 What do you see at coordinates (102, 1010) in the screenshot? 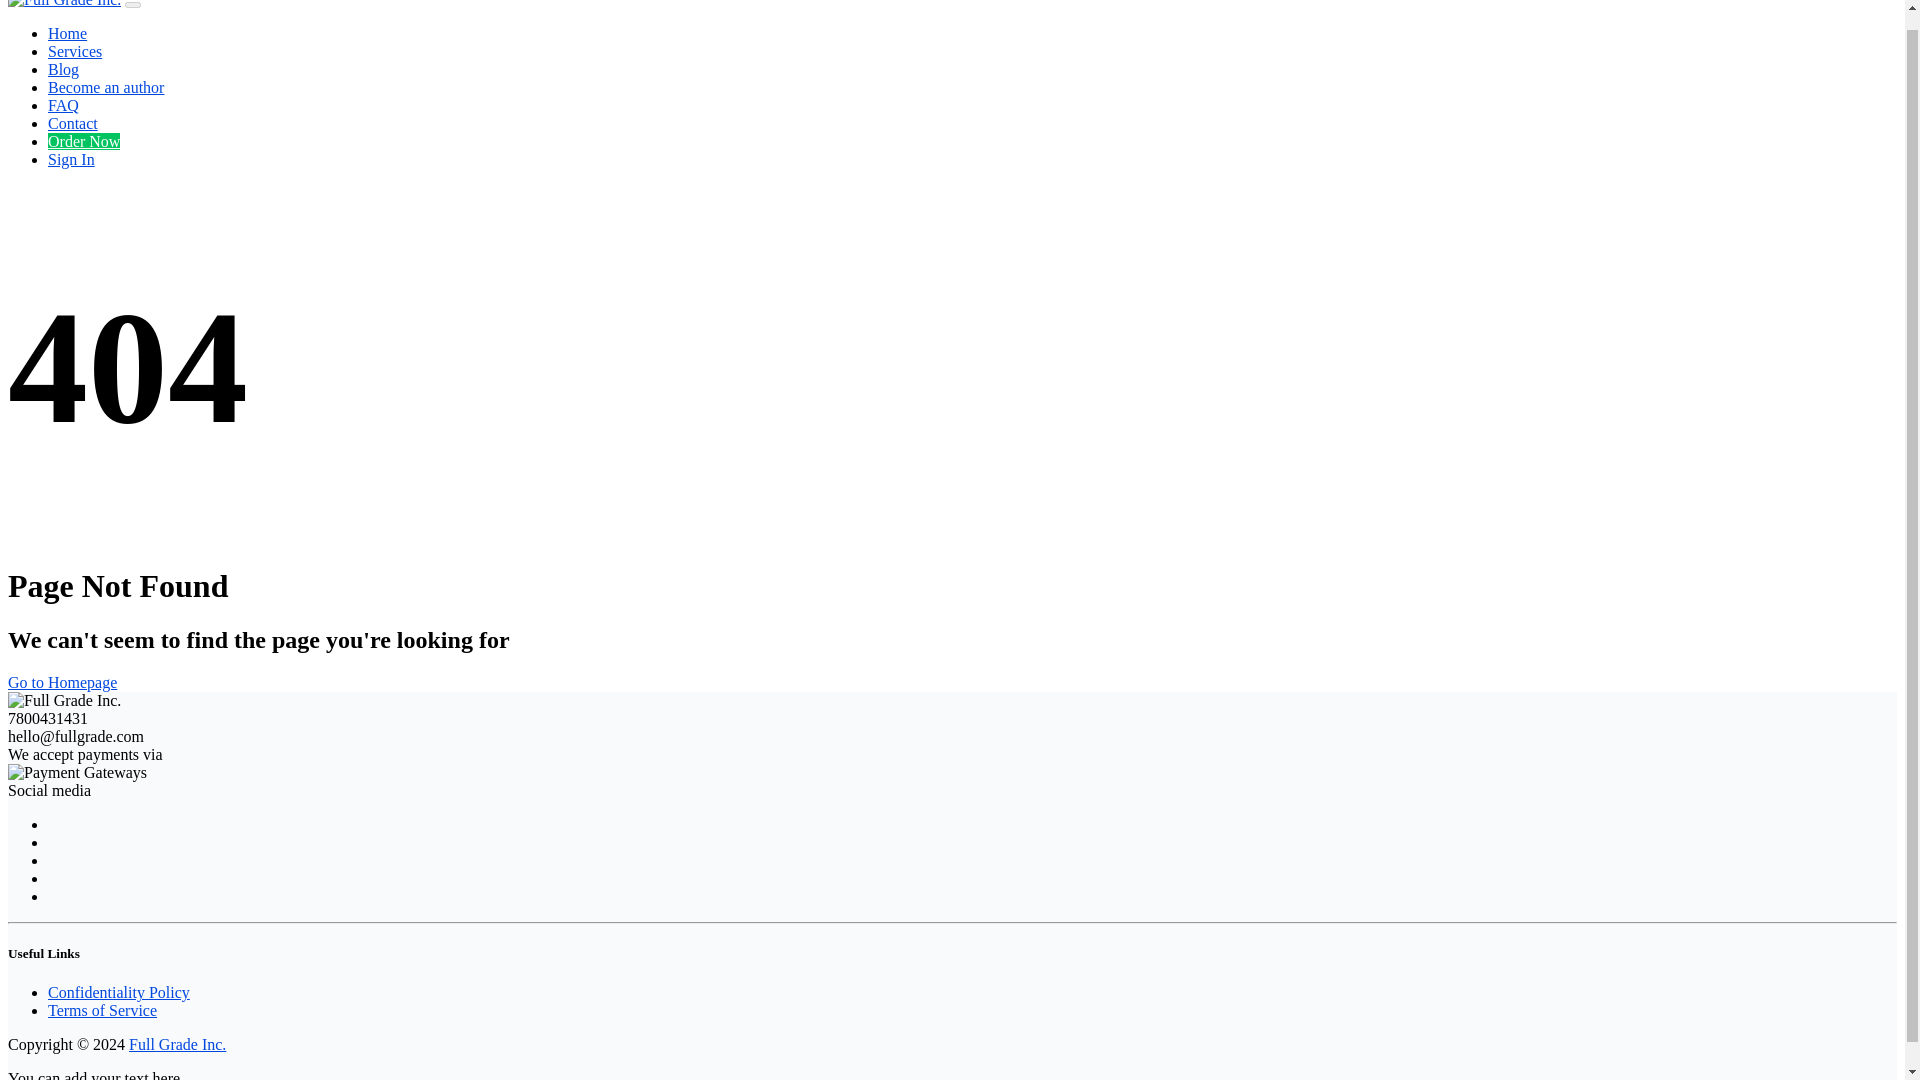
I see `Terms of Service` at bounding box center [102, 1010].